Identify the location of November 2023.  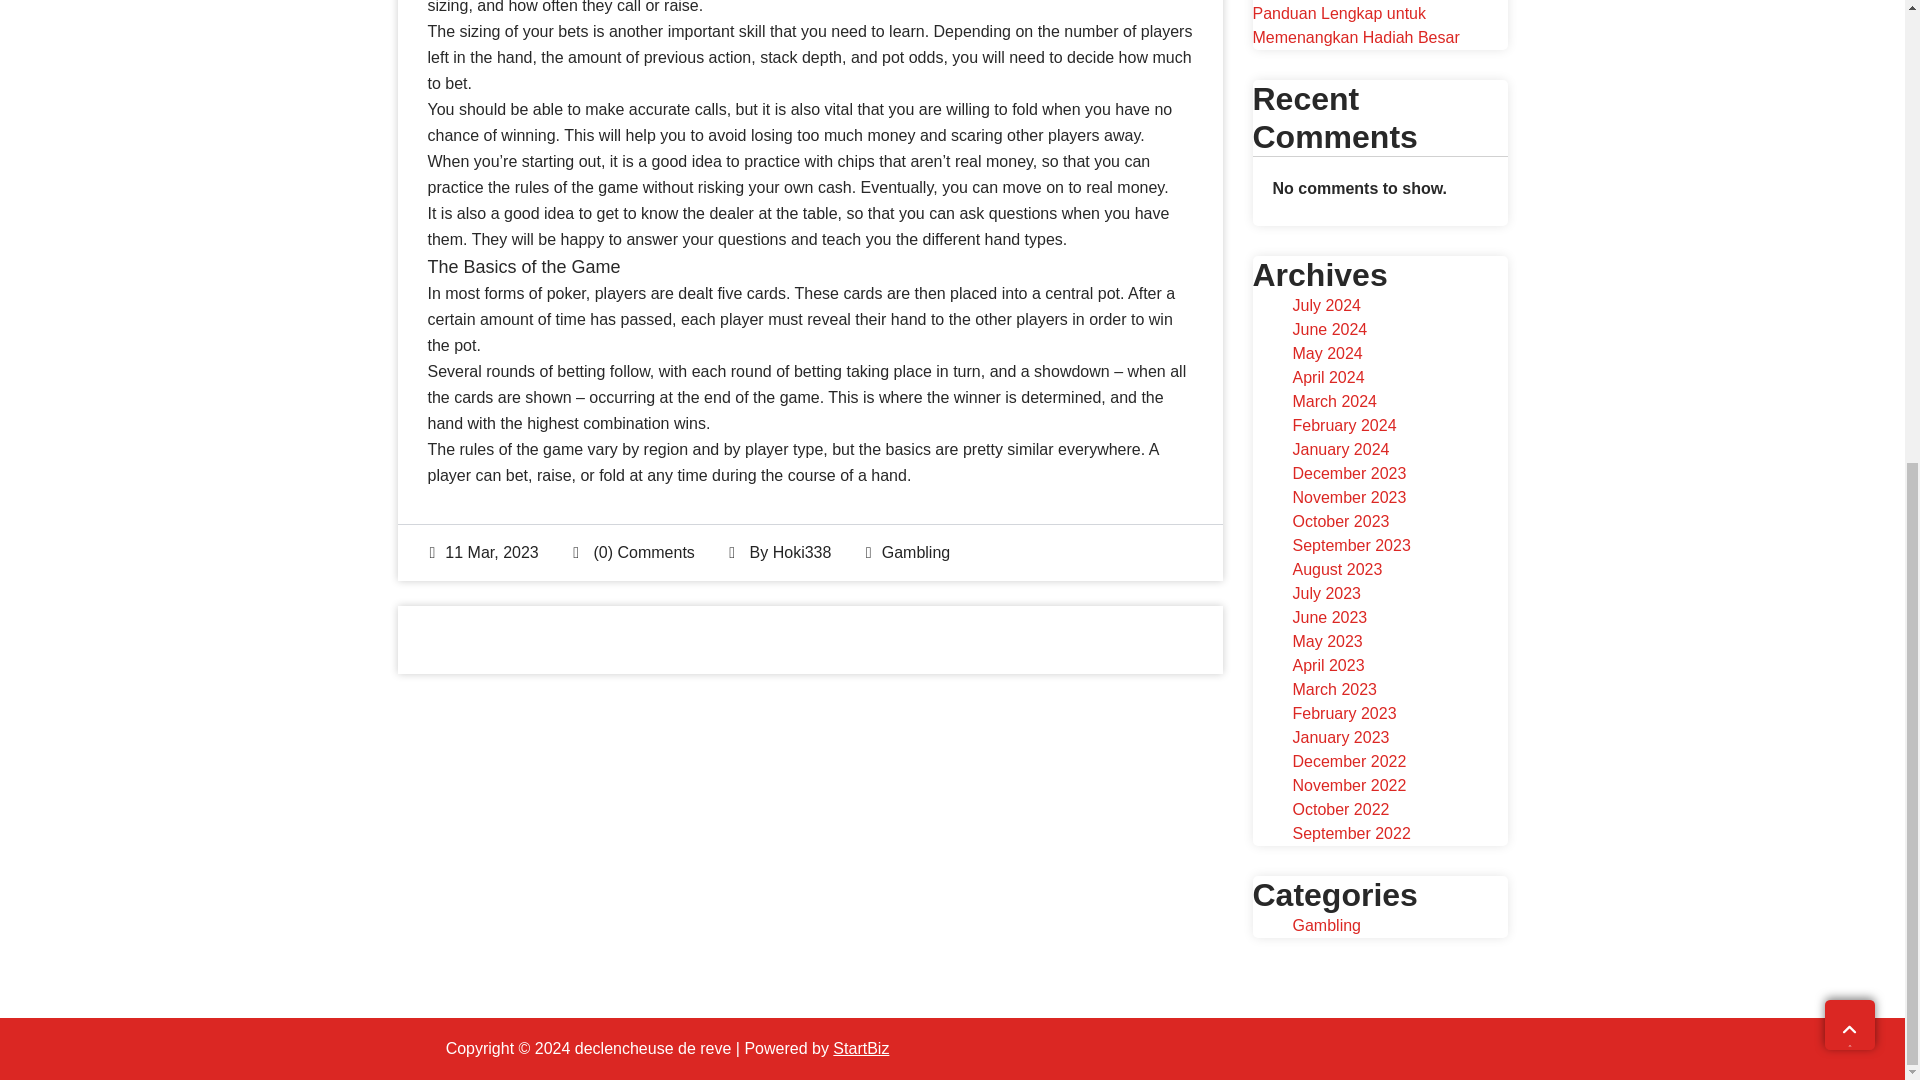
(1348, 496).